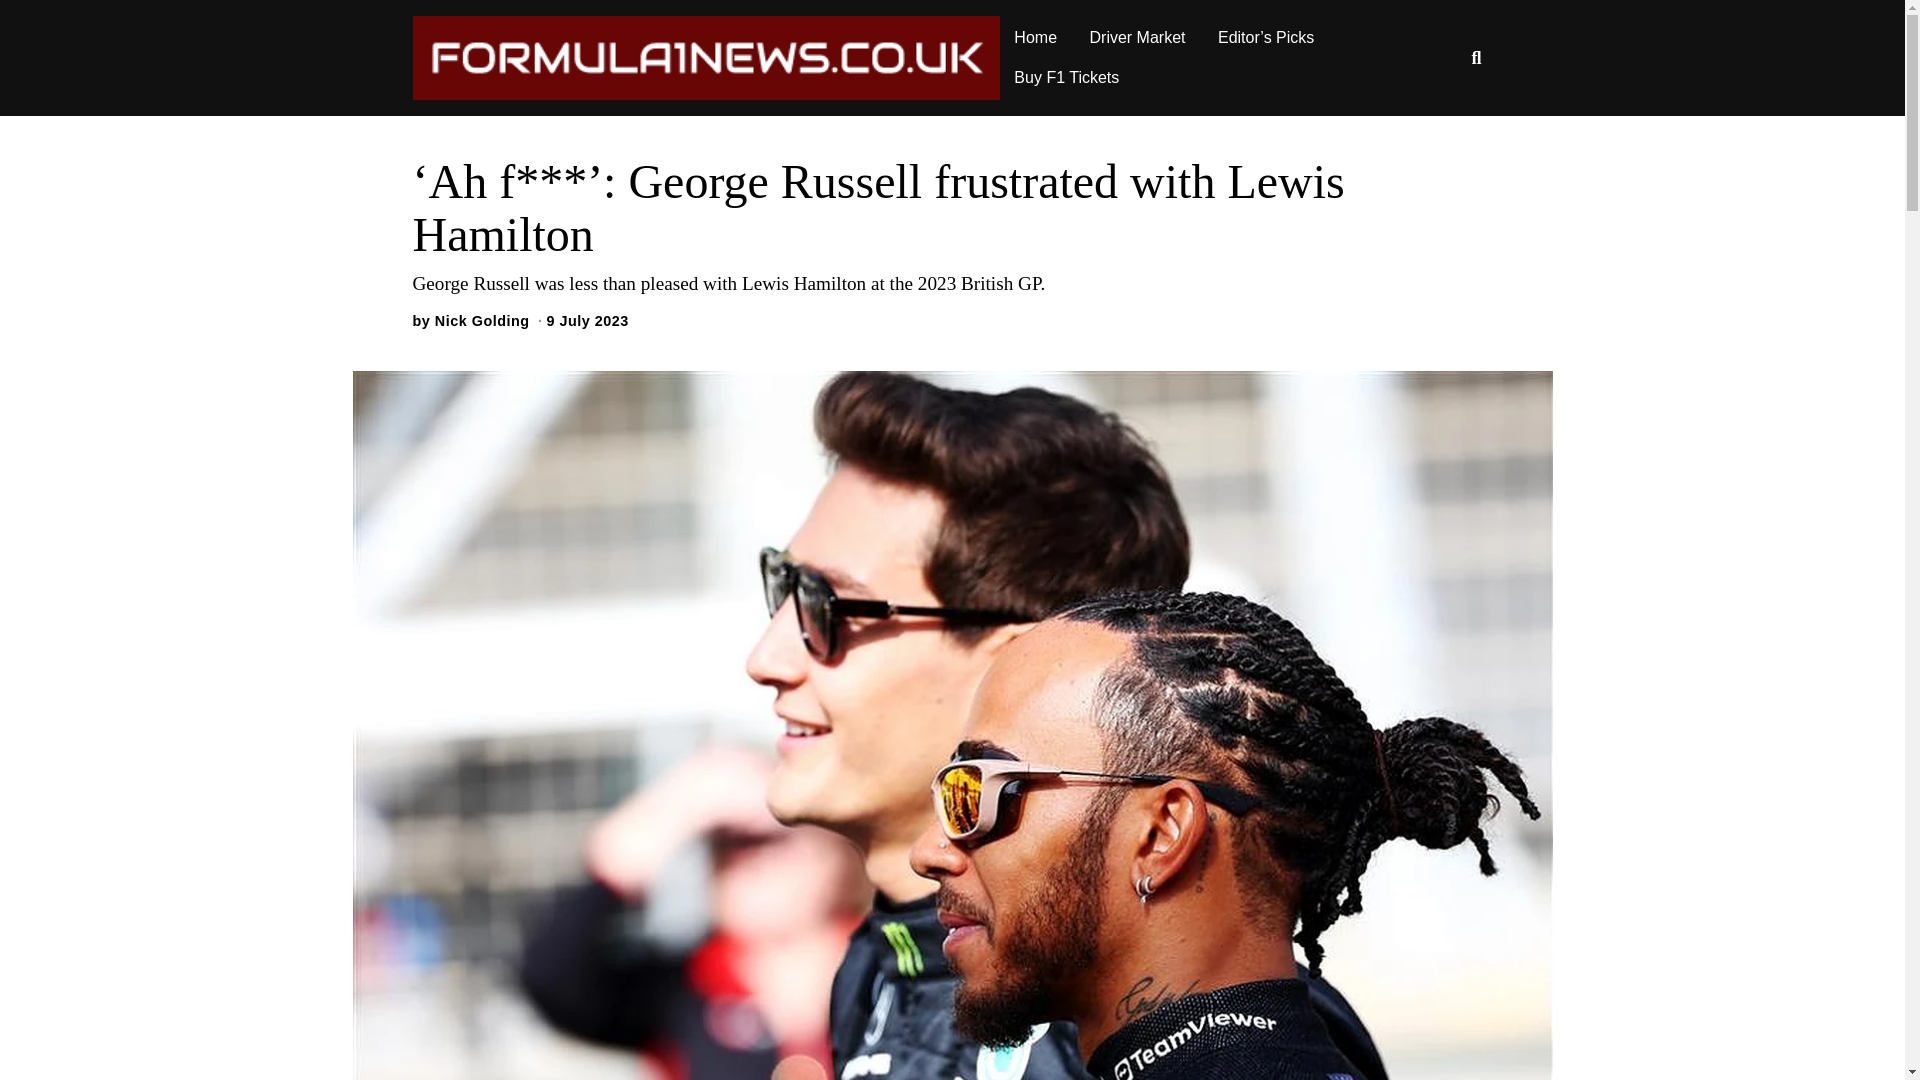  What do you see at coordinates (482, 321) in the screenshot?
I see `Nick Golding` at bounding box center [482, 321].